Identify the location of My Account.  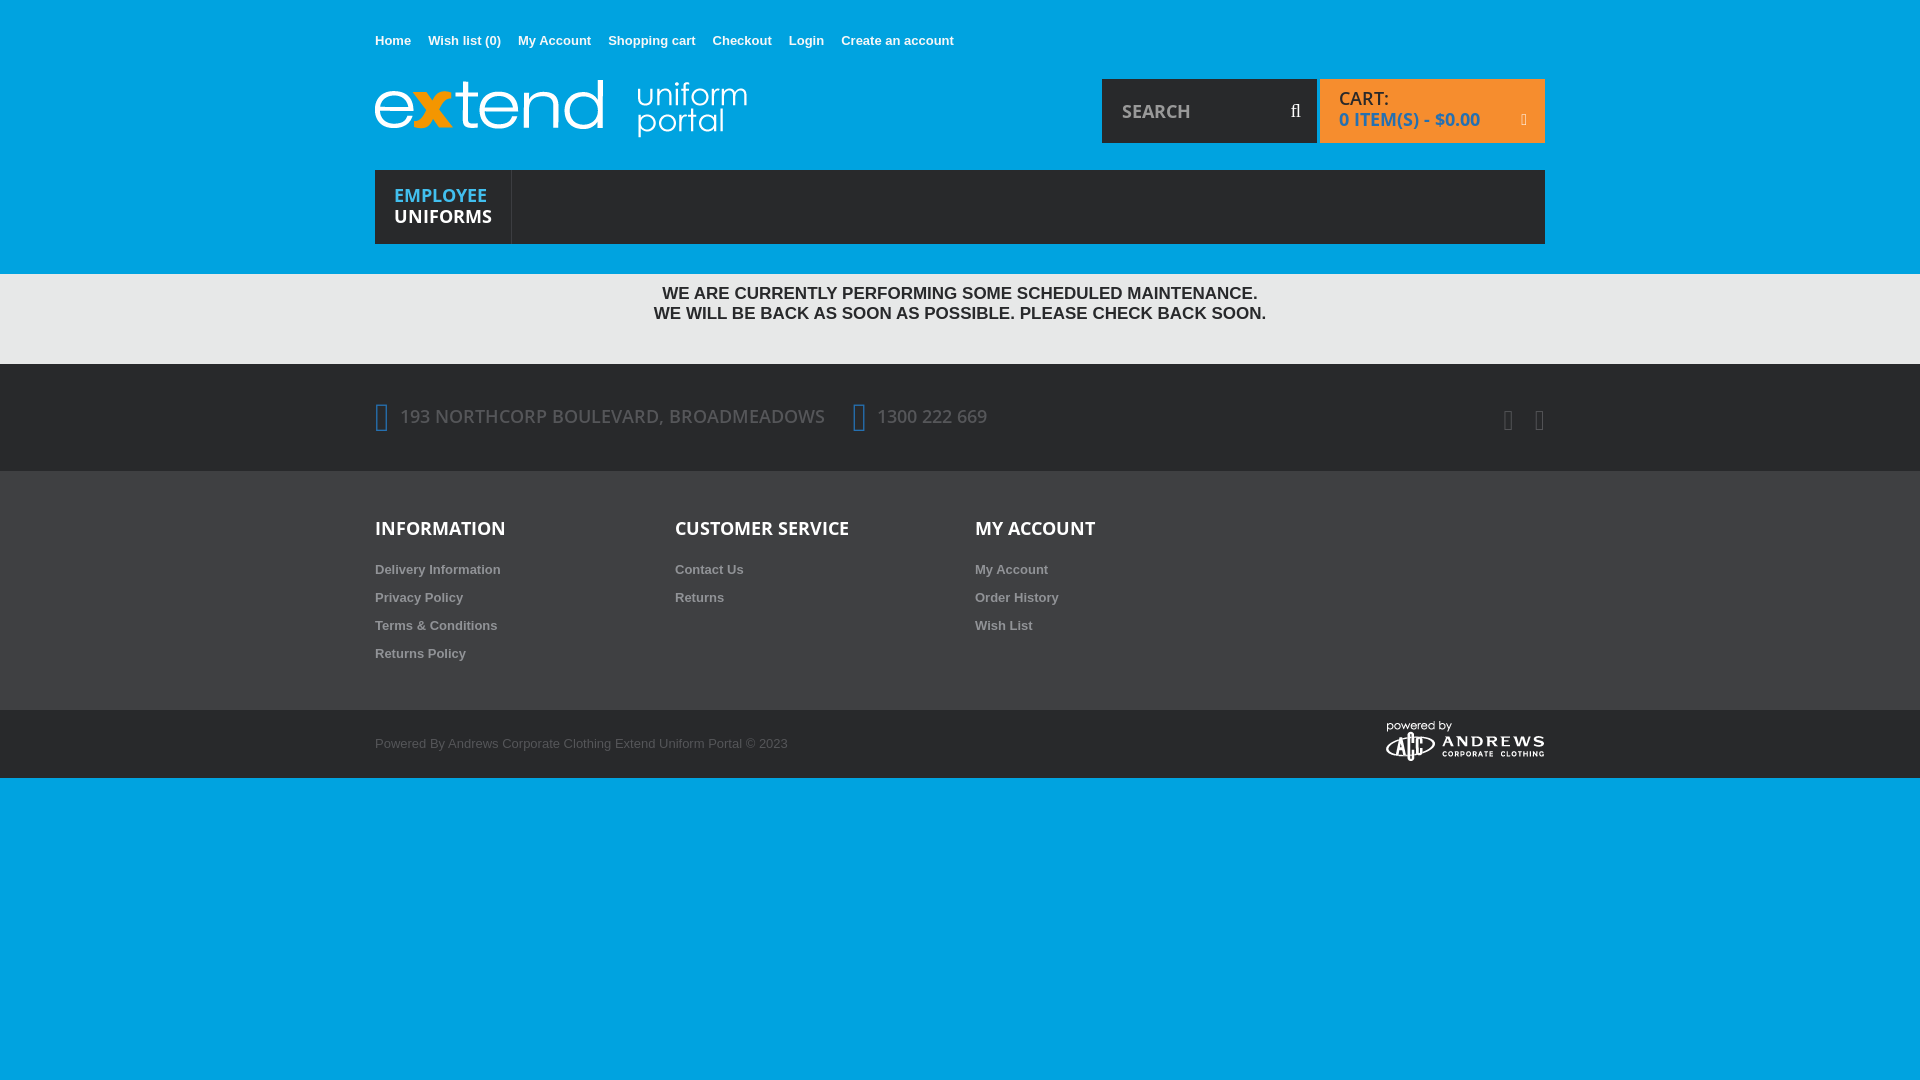
(554, 41).